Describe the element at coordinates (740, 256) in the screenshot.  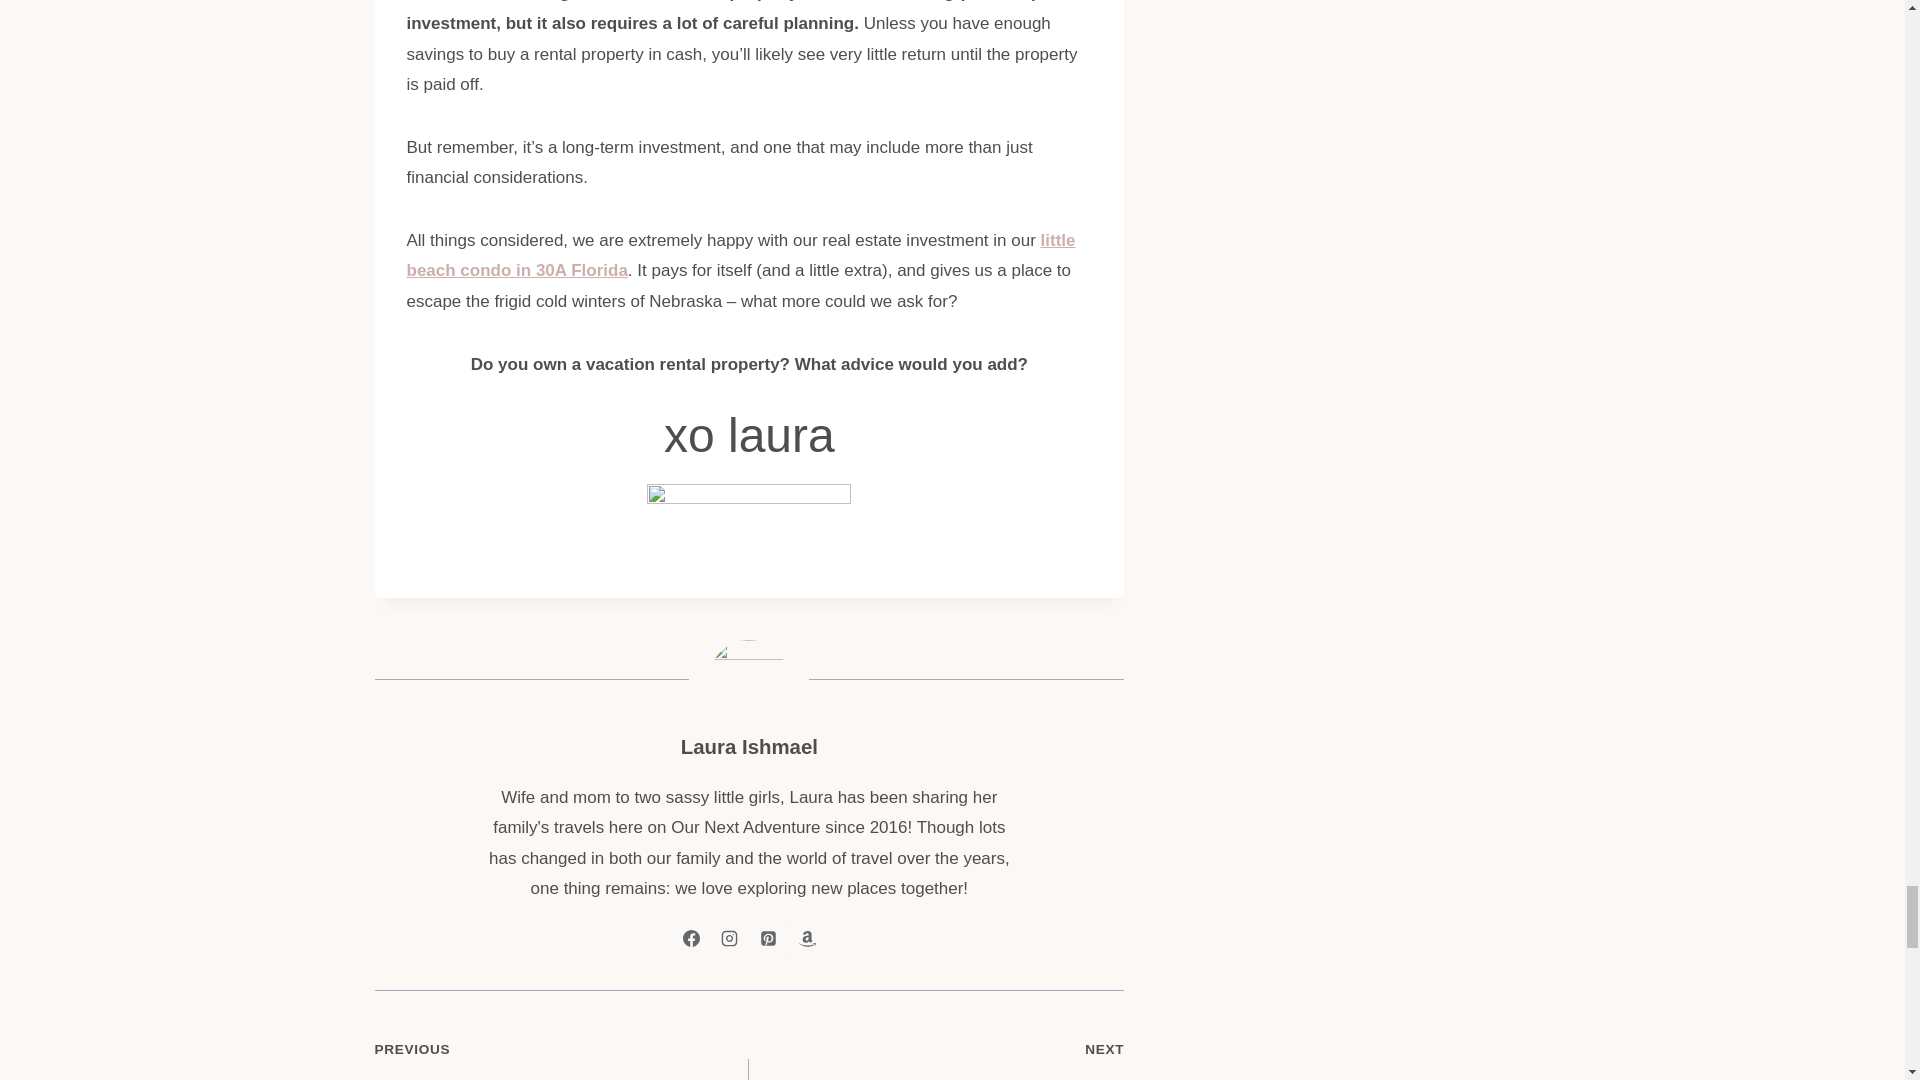
I see `little beach condo in 30A Florida` at that location.